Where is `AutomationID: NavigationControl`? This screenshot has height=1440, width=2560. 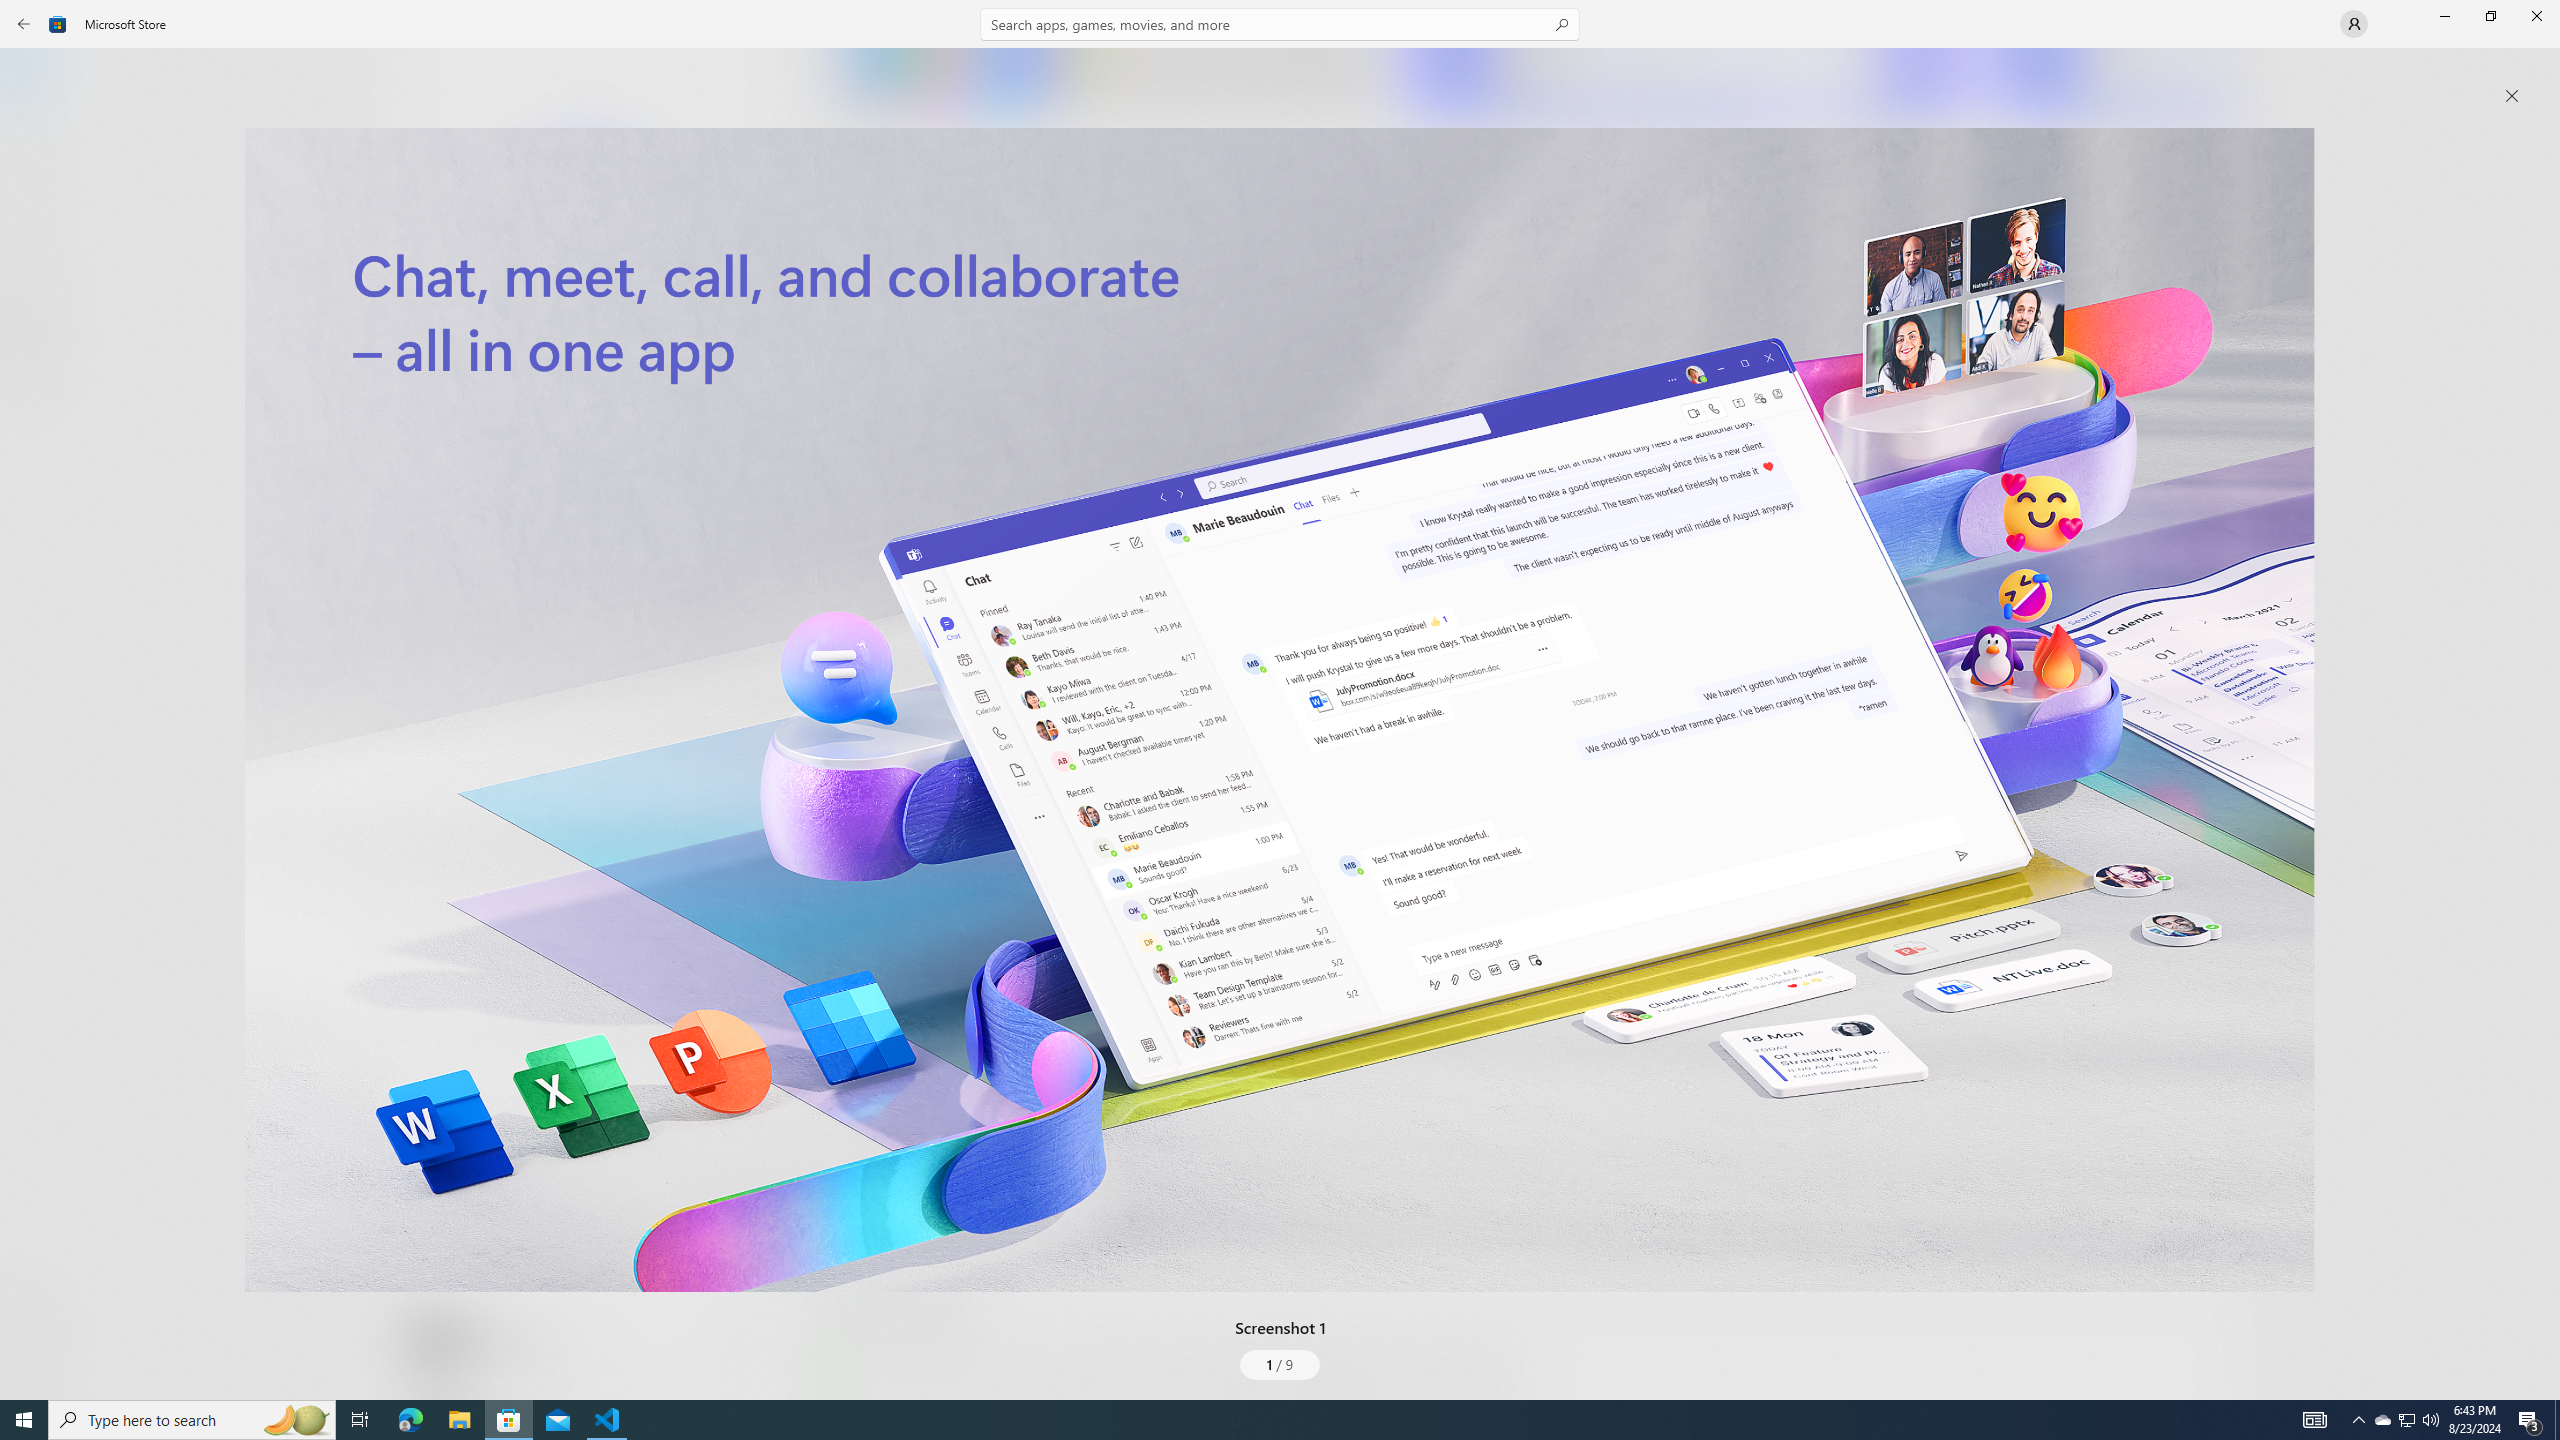
AutomationID: NavigationControl is located at coordinates (1280, 700).